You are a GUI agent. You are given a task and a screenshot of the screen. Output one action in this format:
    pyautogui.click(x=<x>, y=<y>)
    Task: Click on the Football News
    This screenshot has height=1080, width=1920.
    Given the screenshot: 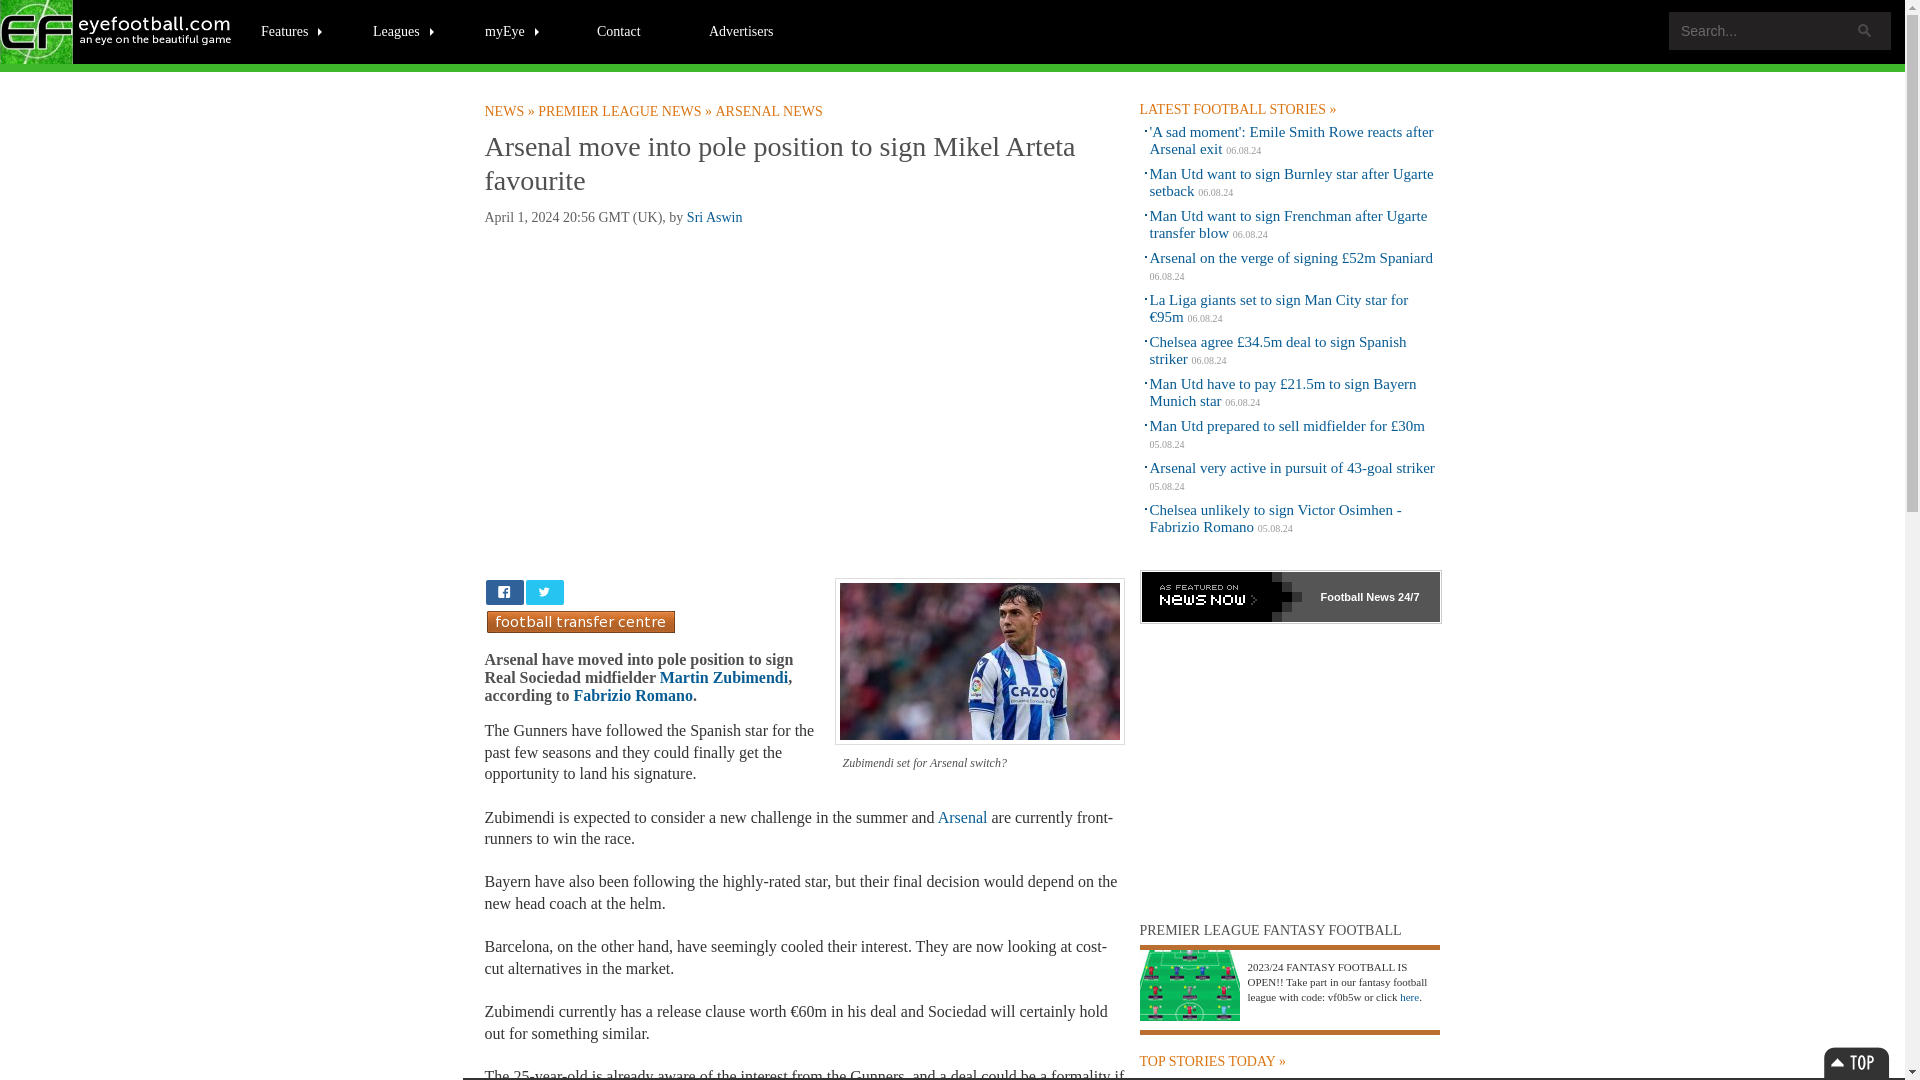 What is the action you would take?
    pyautogui.click(x=510, y=111)
    